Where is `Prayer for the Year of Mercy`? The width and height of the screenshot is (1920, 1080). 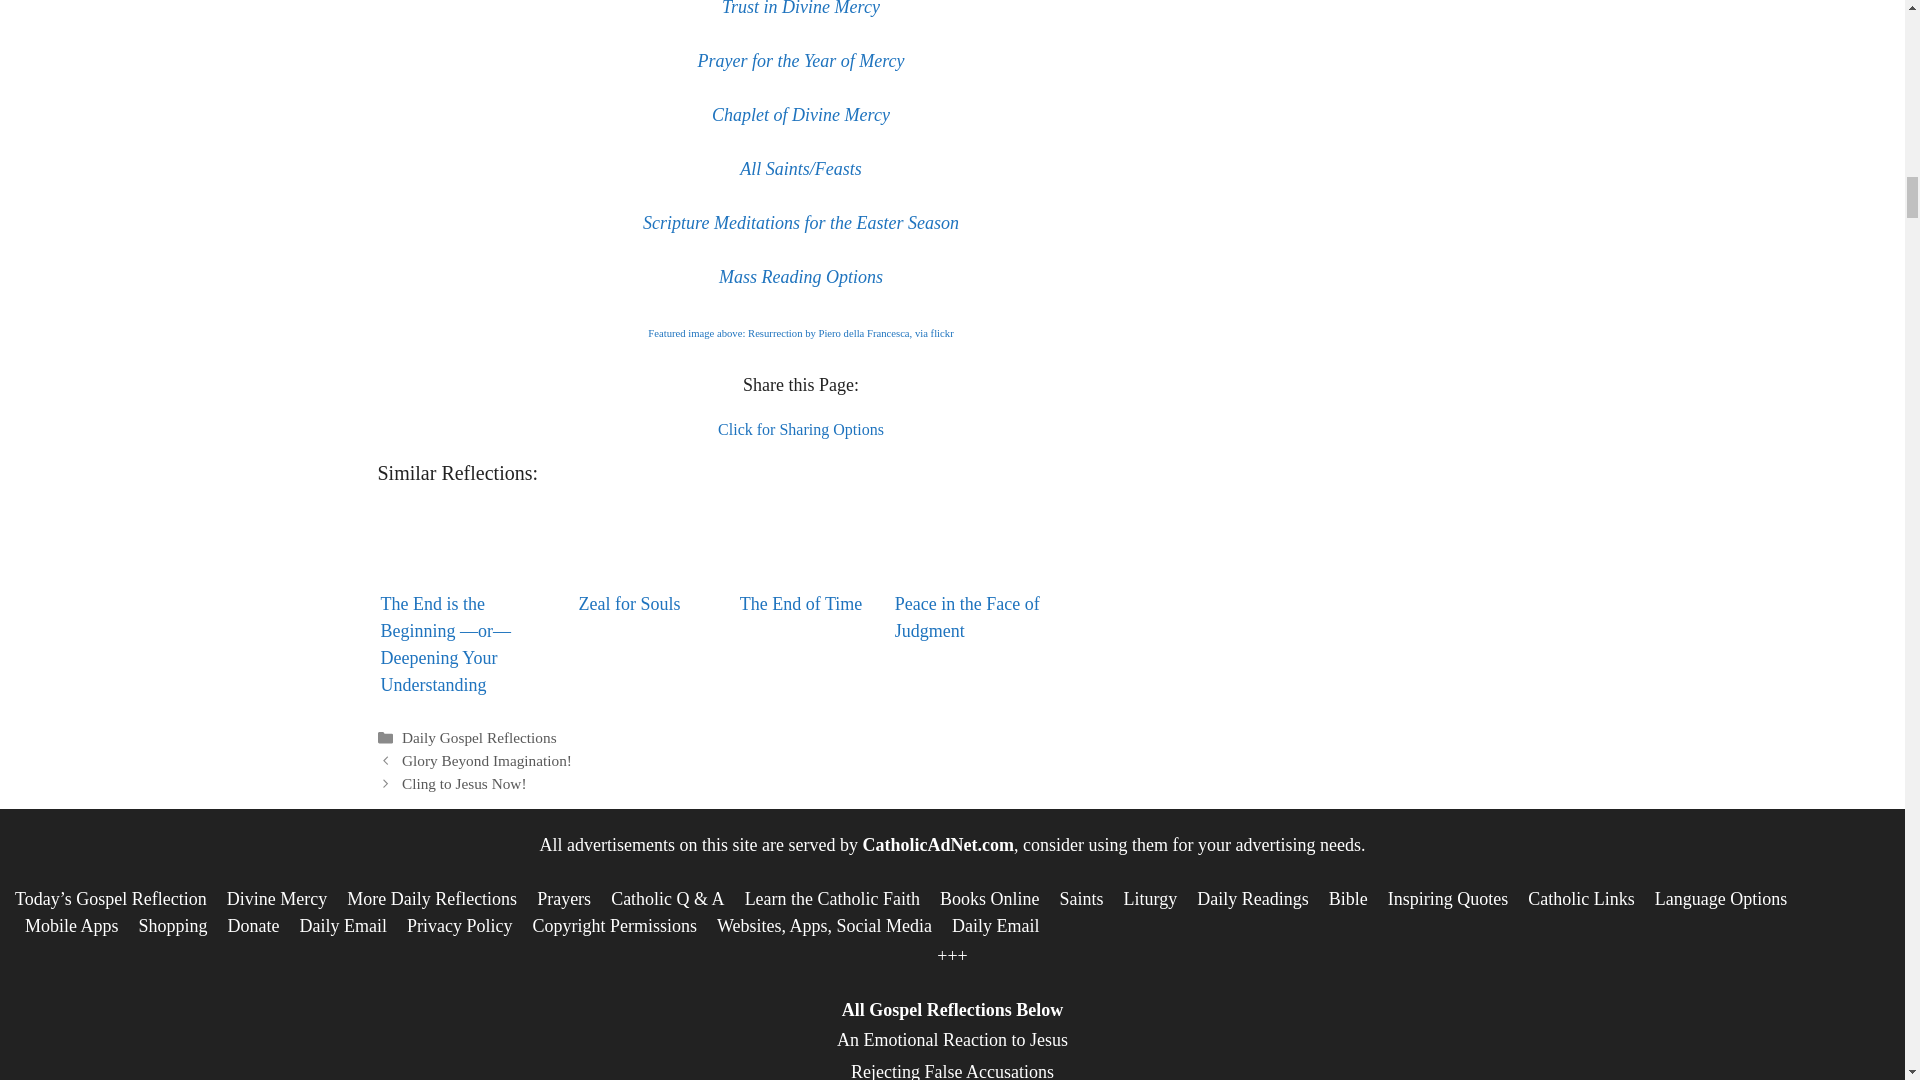 Prayer for the Year of Mercy is located at coordinates (800, 60).